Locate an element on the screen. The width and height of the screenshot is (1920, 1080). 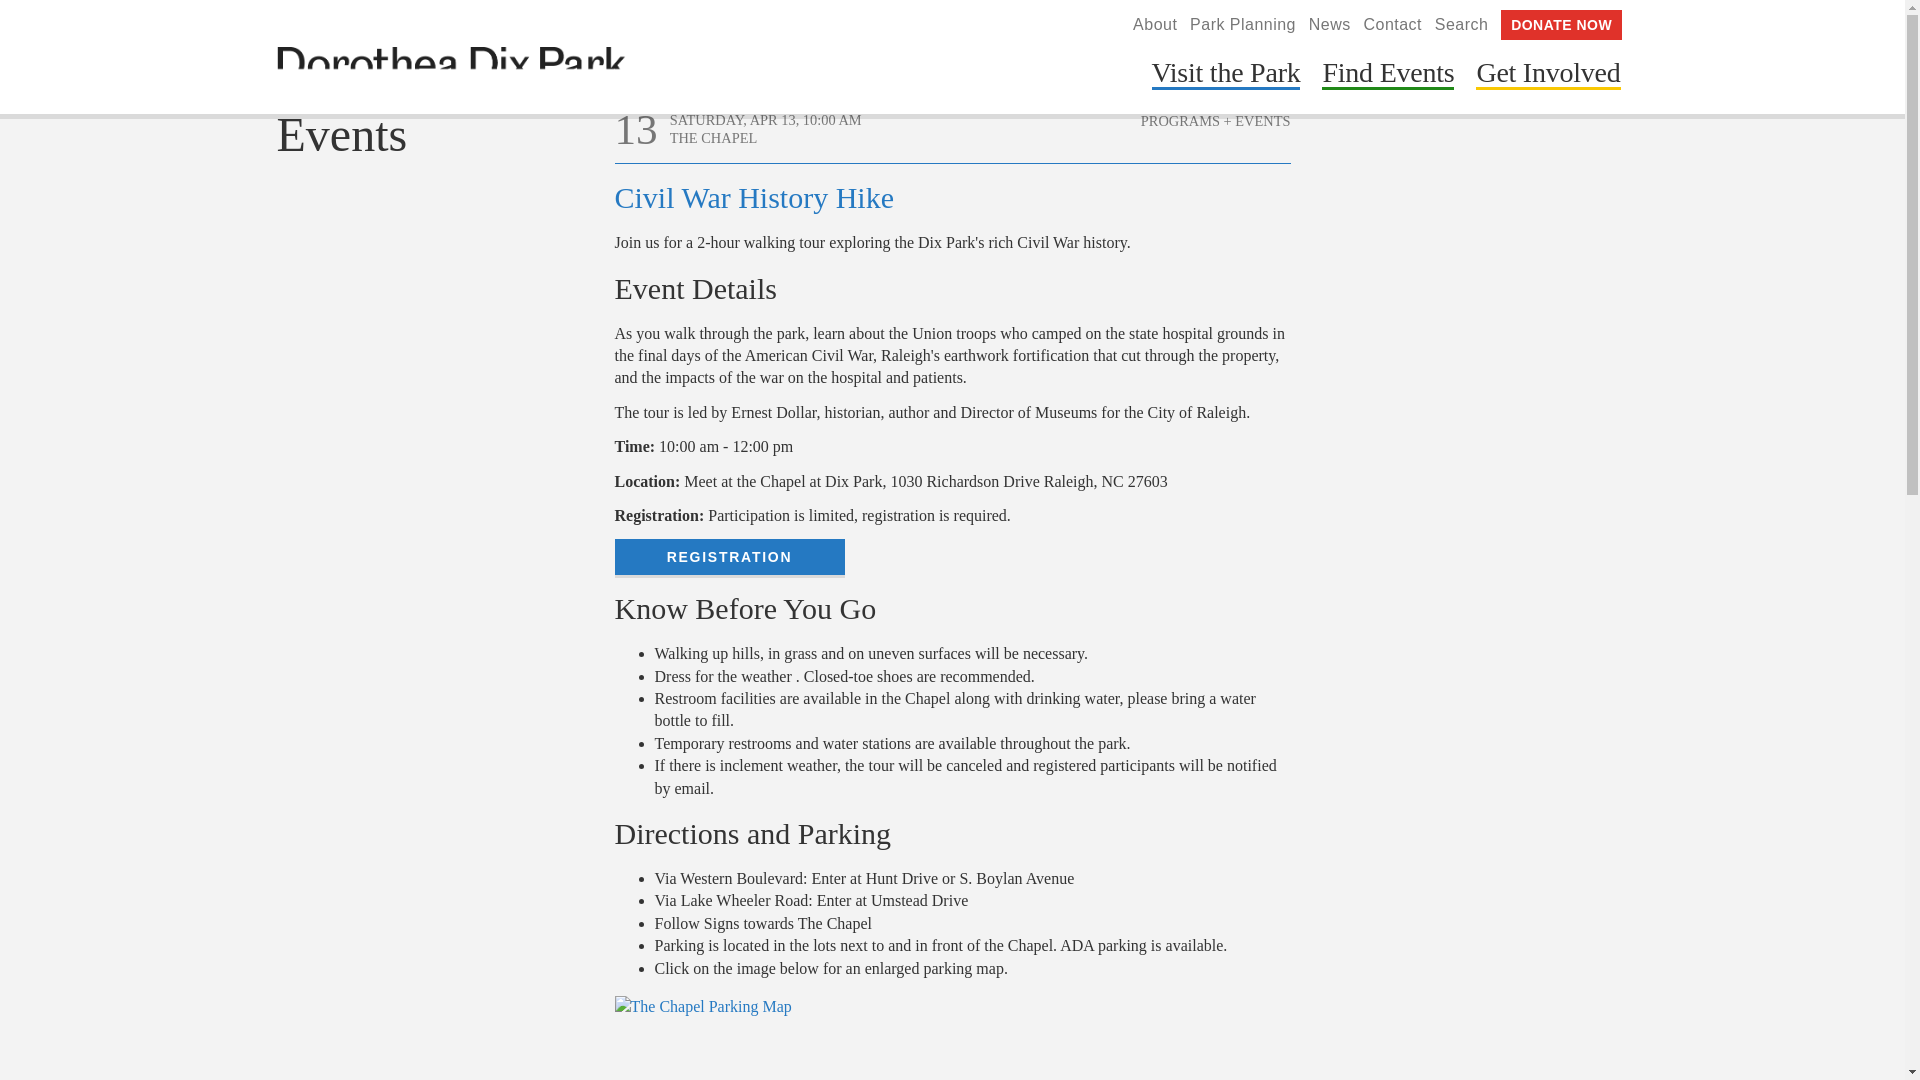
Contact is located at coordinates (1392, 24).